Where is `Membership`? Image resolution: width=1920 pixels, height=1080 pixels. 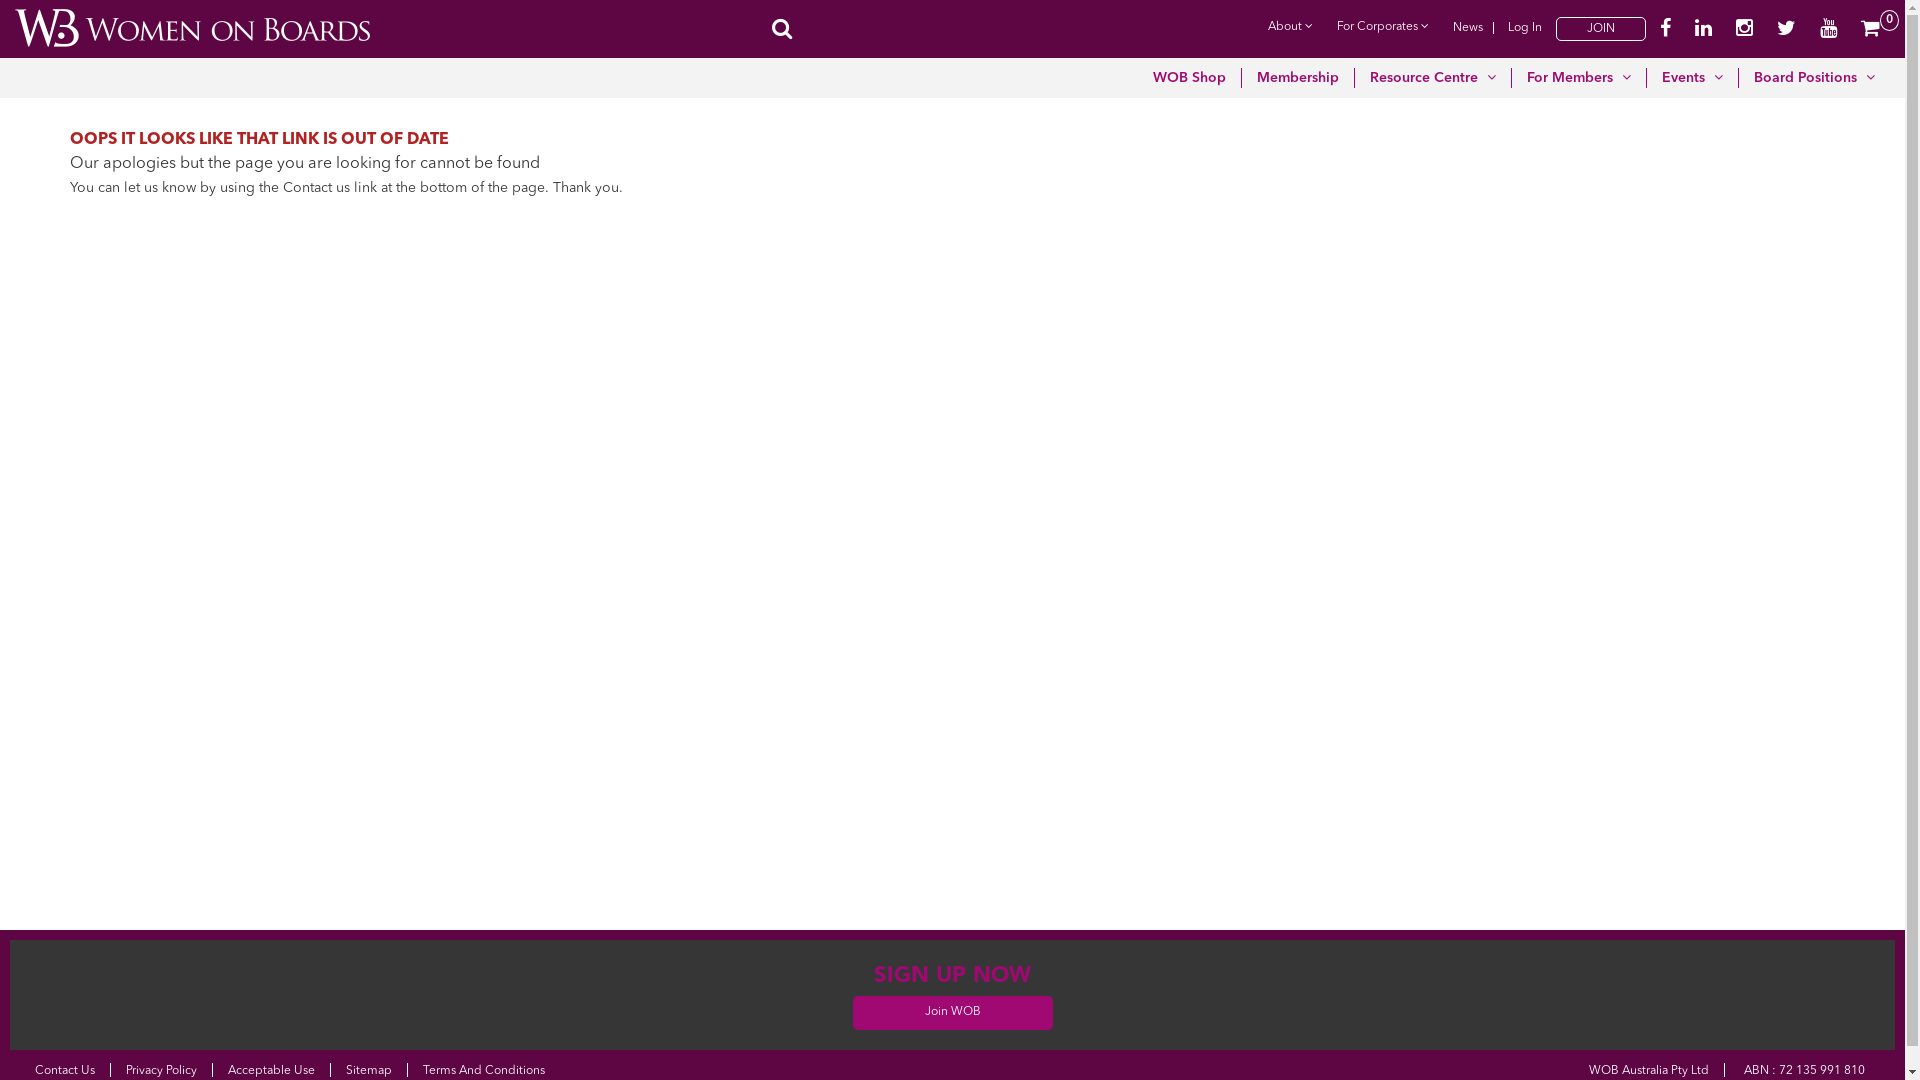 Membership is located at coordinates (1298, 78).